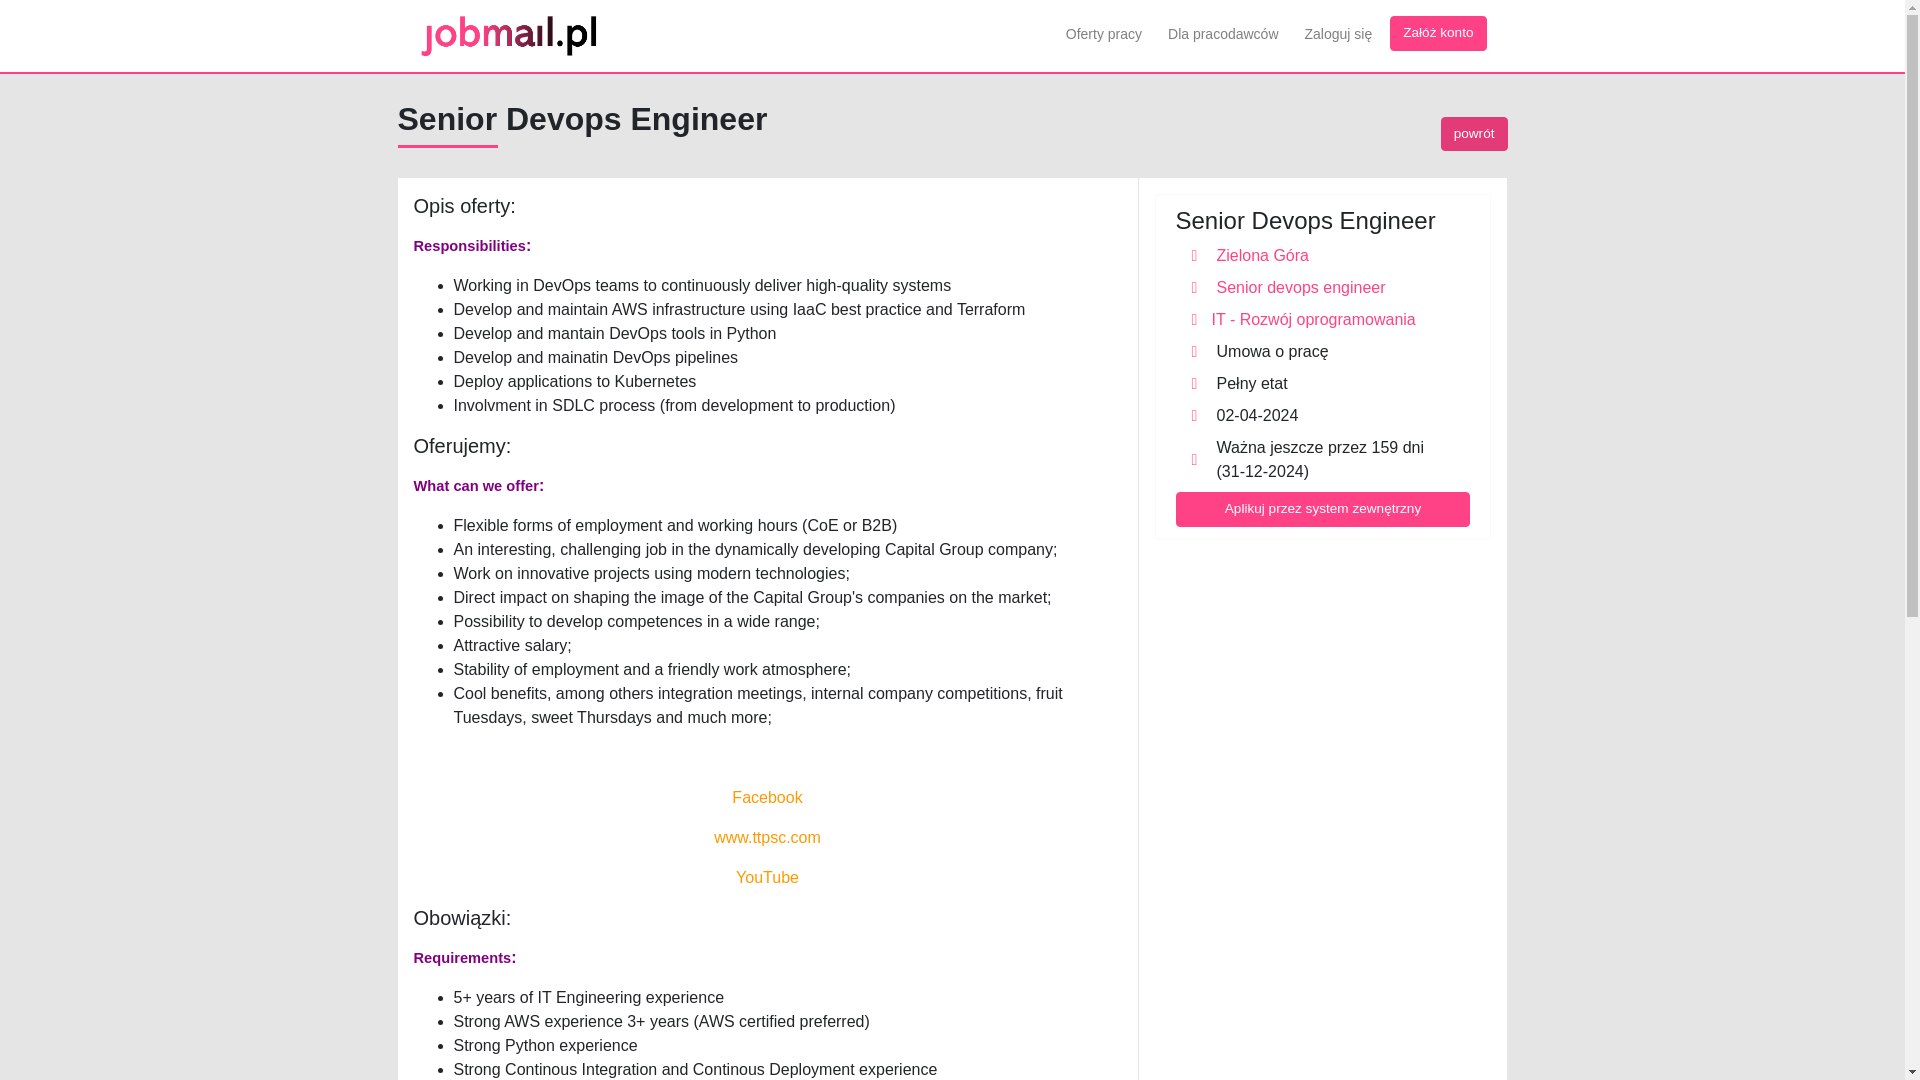 The width and height of the screenshot is (1920, 1080). Describe the element at coordinates (1324, 288) in the screenshot. I see `Zobacz oferty z Senior Devops Engineer` at that location.